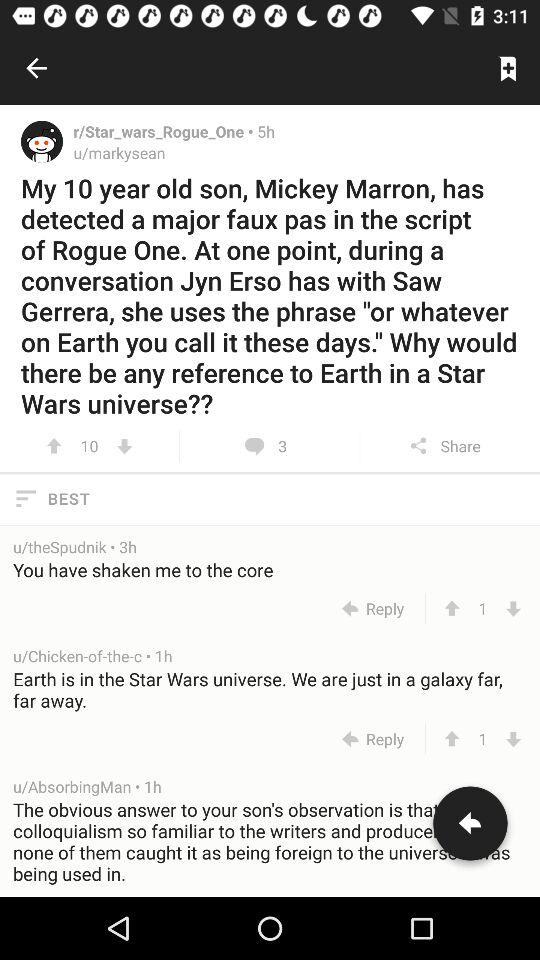 The height and width of the screenshot is (960, 540). What do you see at coordinates (271, 570) in the screenshot?
I see `open the you have shaken` at bounding box center [271, 570].